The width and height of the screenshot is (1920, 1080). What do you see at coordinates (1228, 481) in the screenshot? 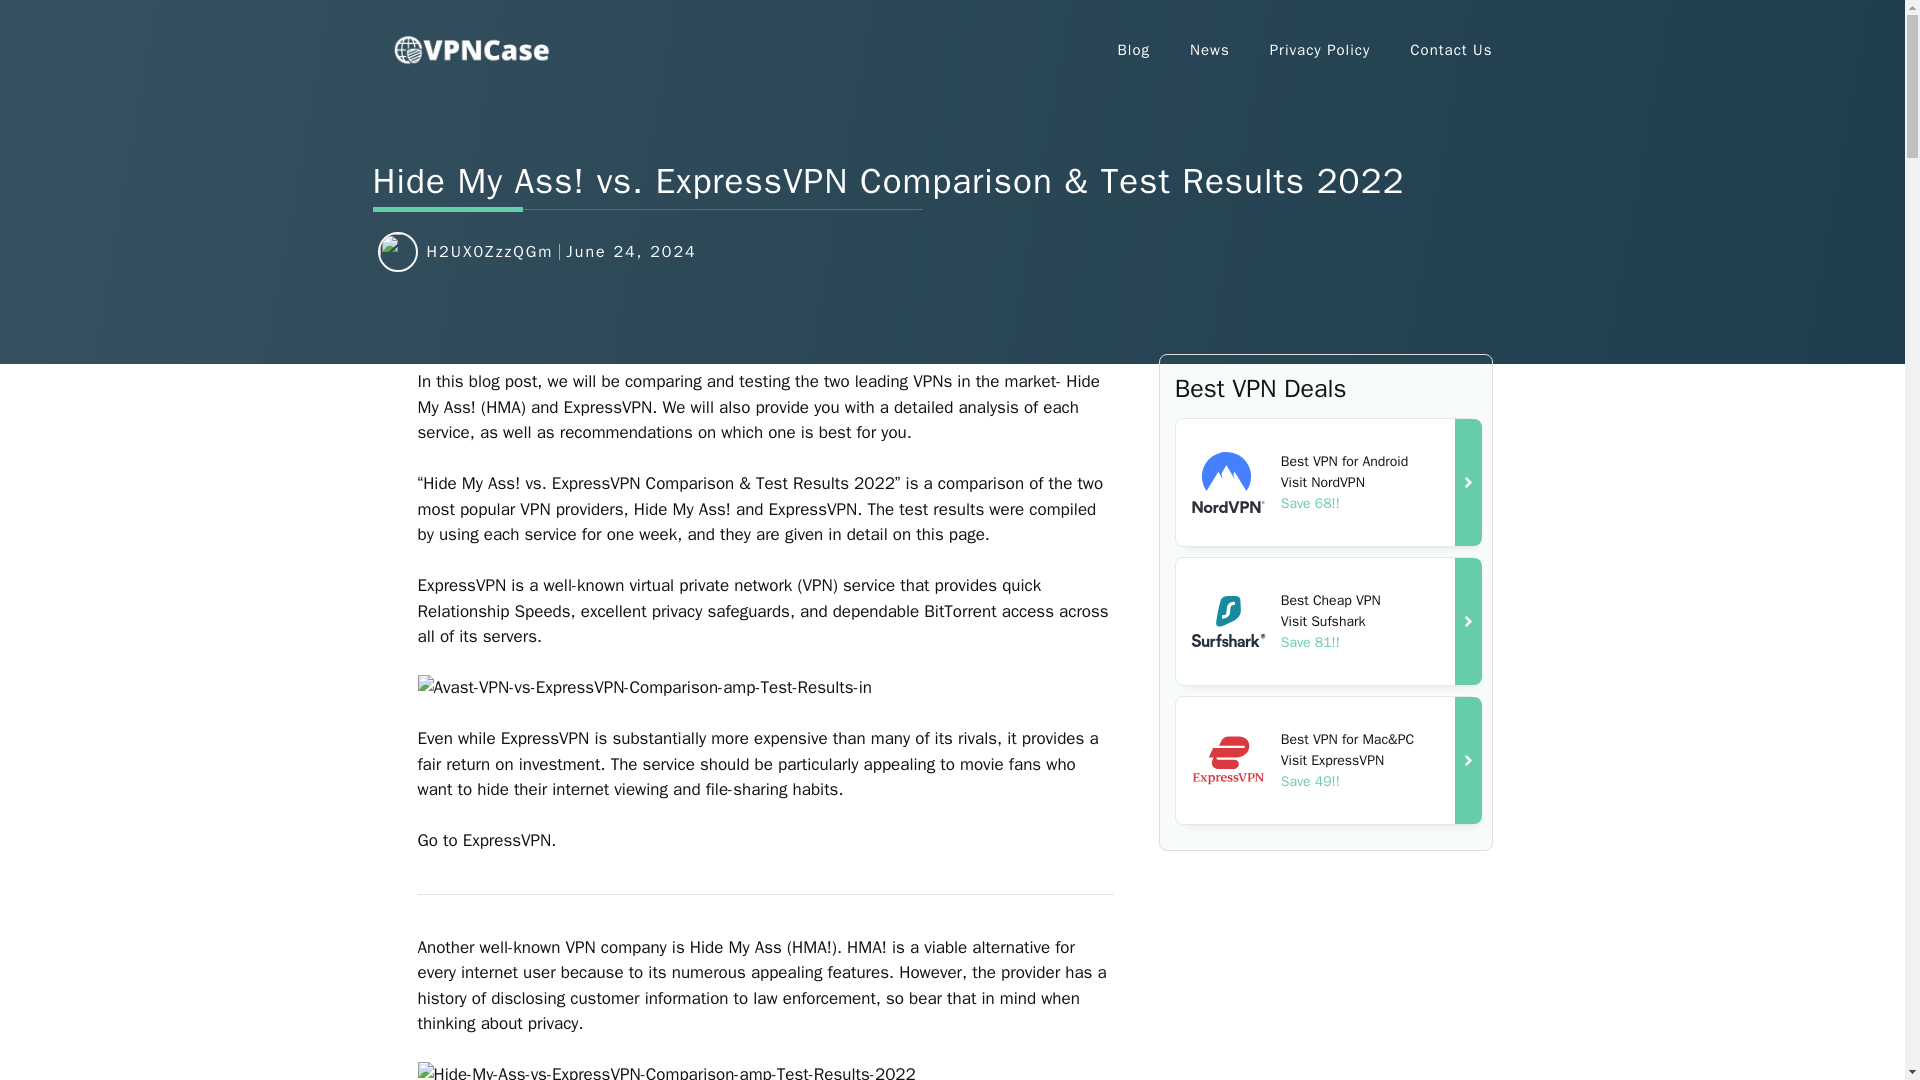
I see `NordVPN` at bounding box center [1228, 481].